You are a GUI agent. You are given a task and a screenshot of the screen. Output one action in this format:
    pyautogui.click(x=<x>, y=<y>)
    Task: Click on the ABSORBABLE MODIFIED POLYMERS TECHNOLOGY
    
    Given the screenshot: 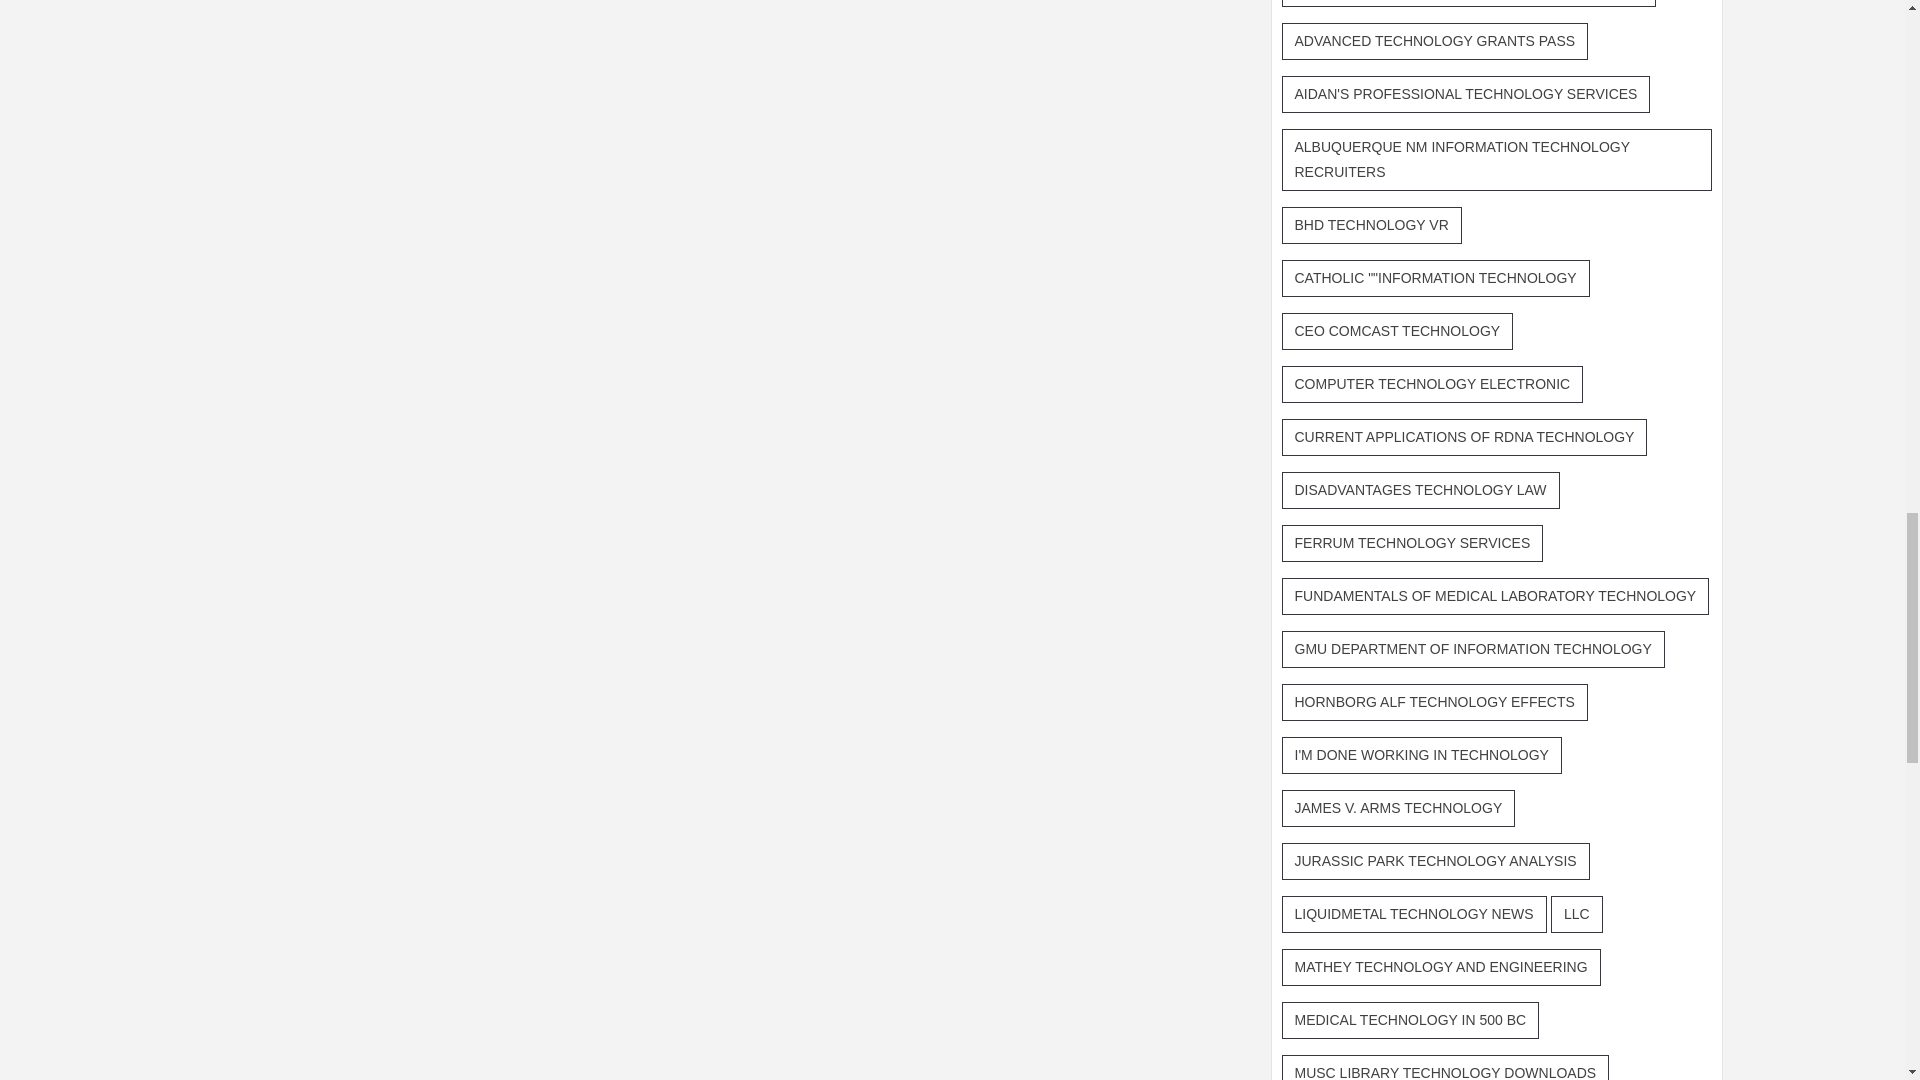 What is the action you would take?
    pyautogui.click(x=1469, y=3)
    